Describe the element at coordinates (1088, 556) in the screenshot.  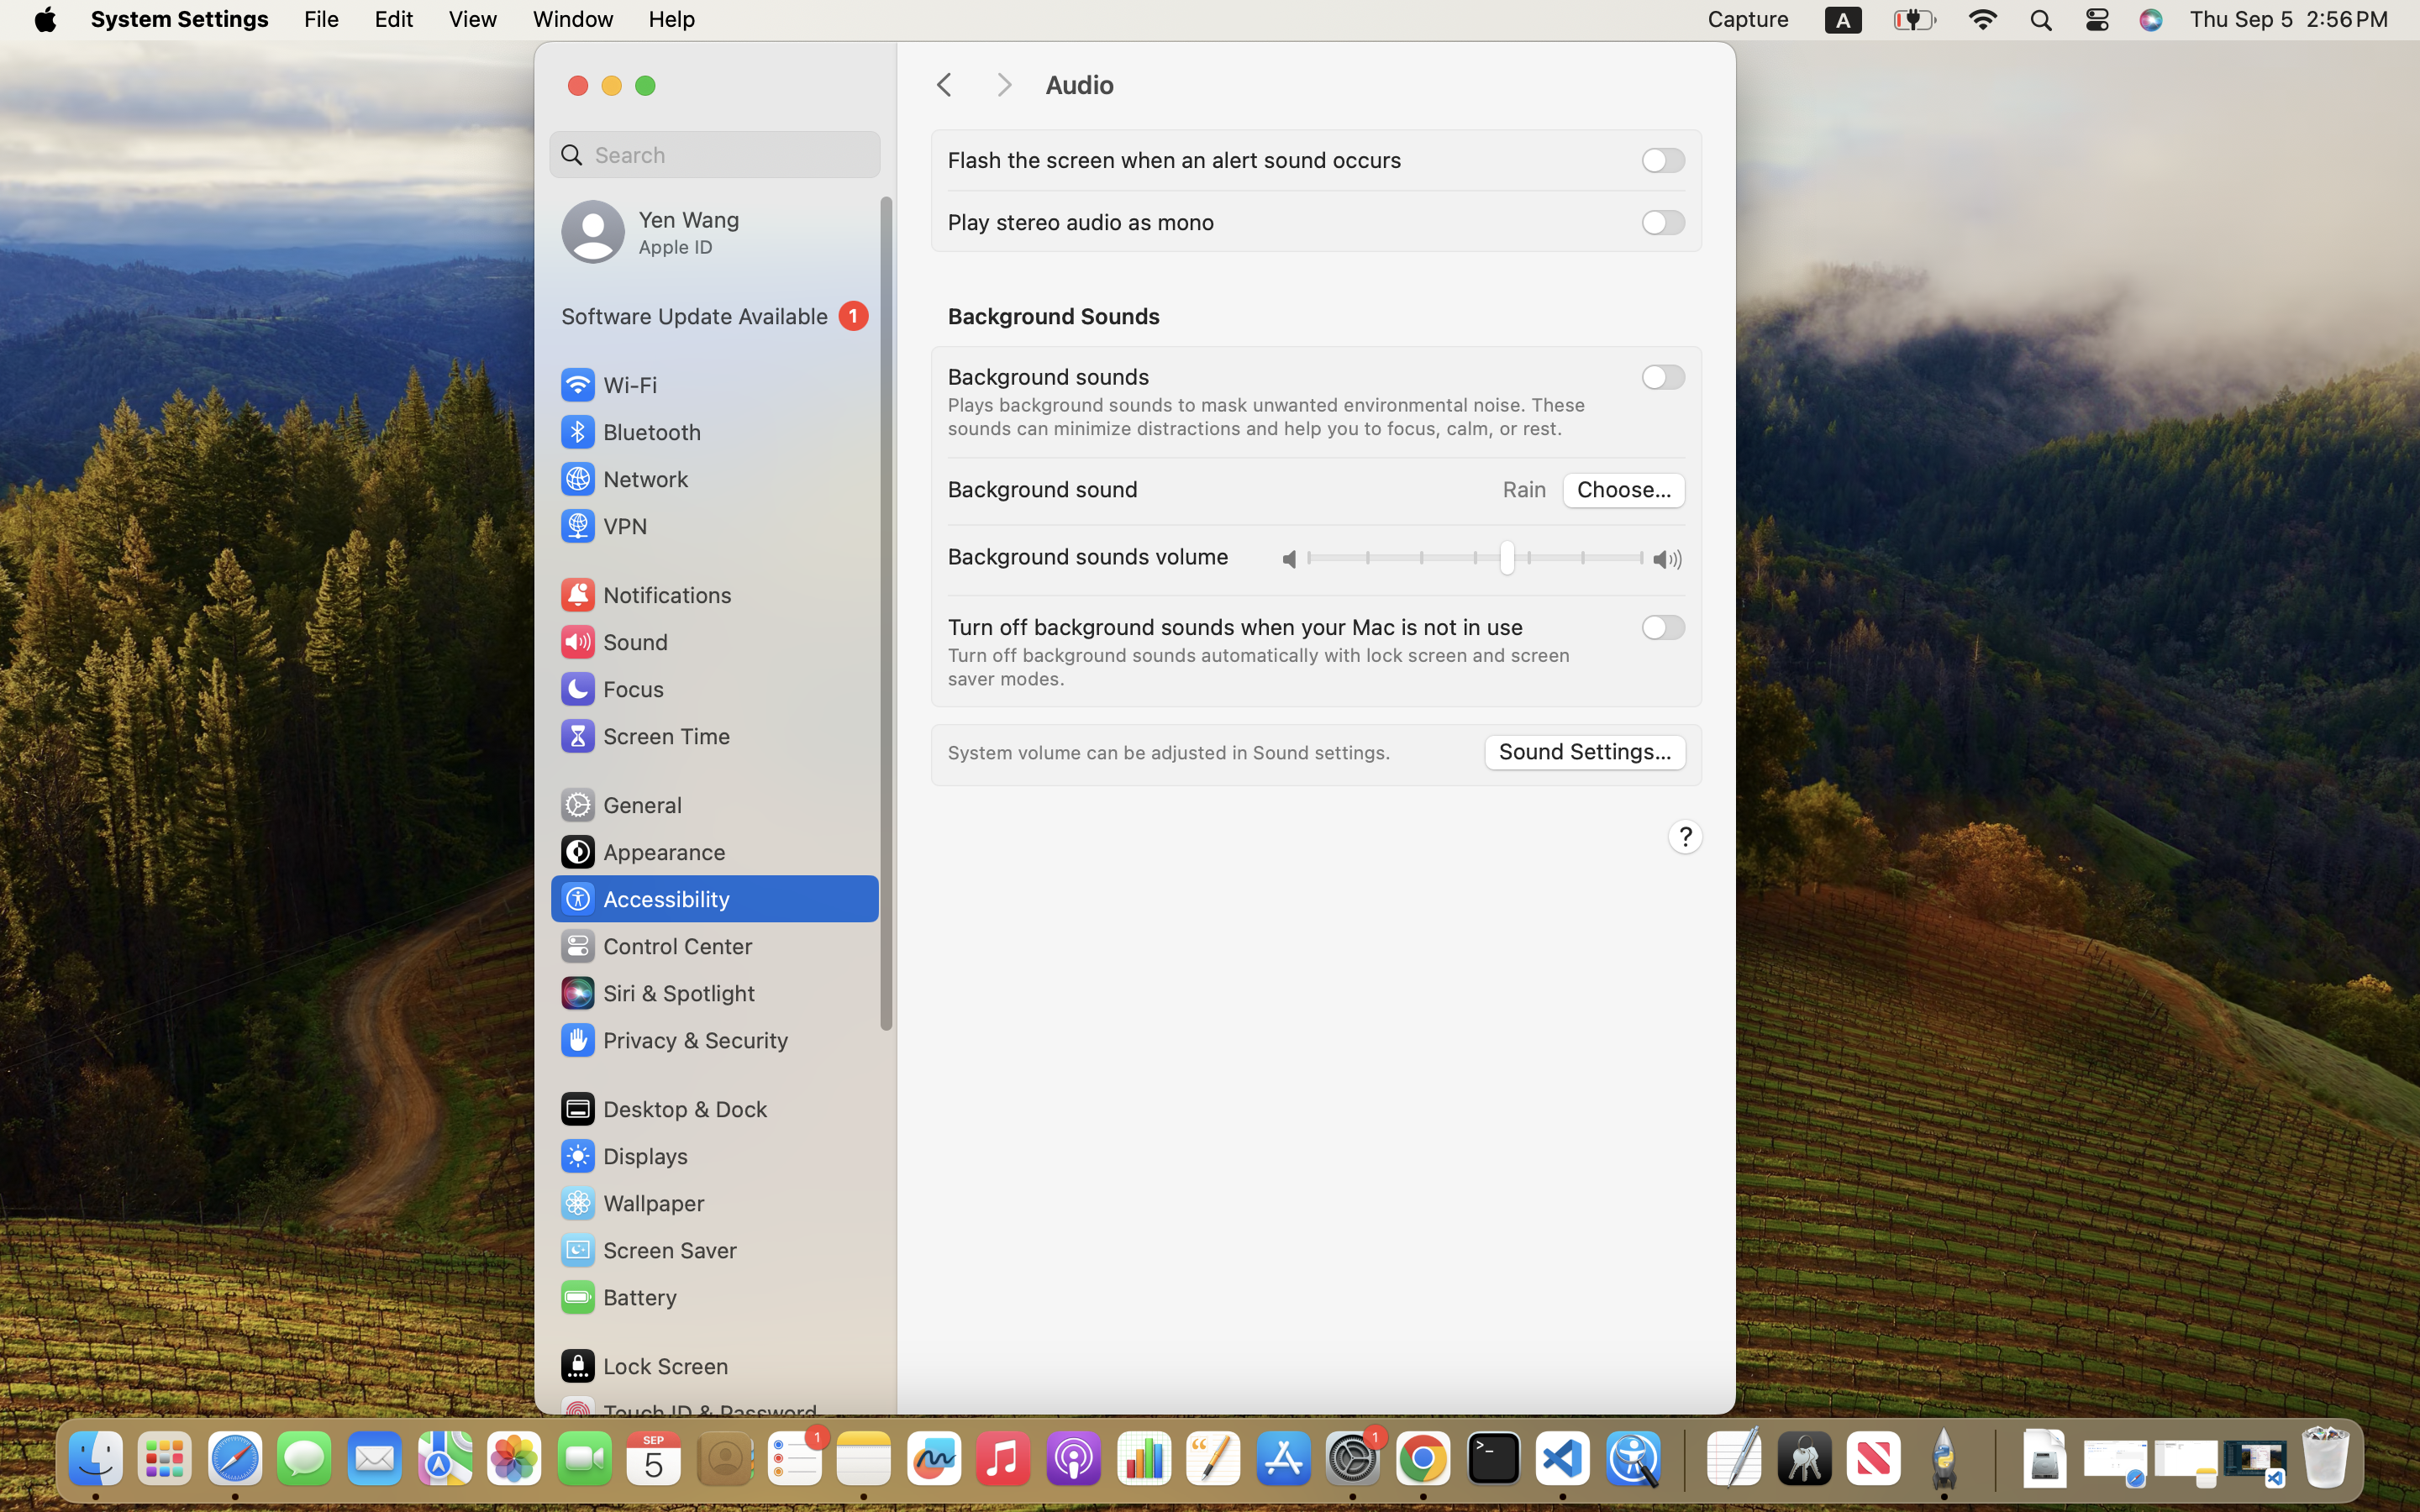
I see `Background sounds volume` at that location.